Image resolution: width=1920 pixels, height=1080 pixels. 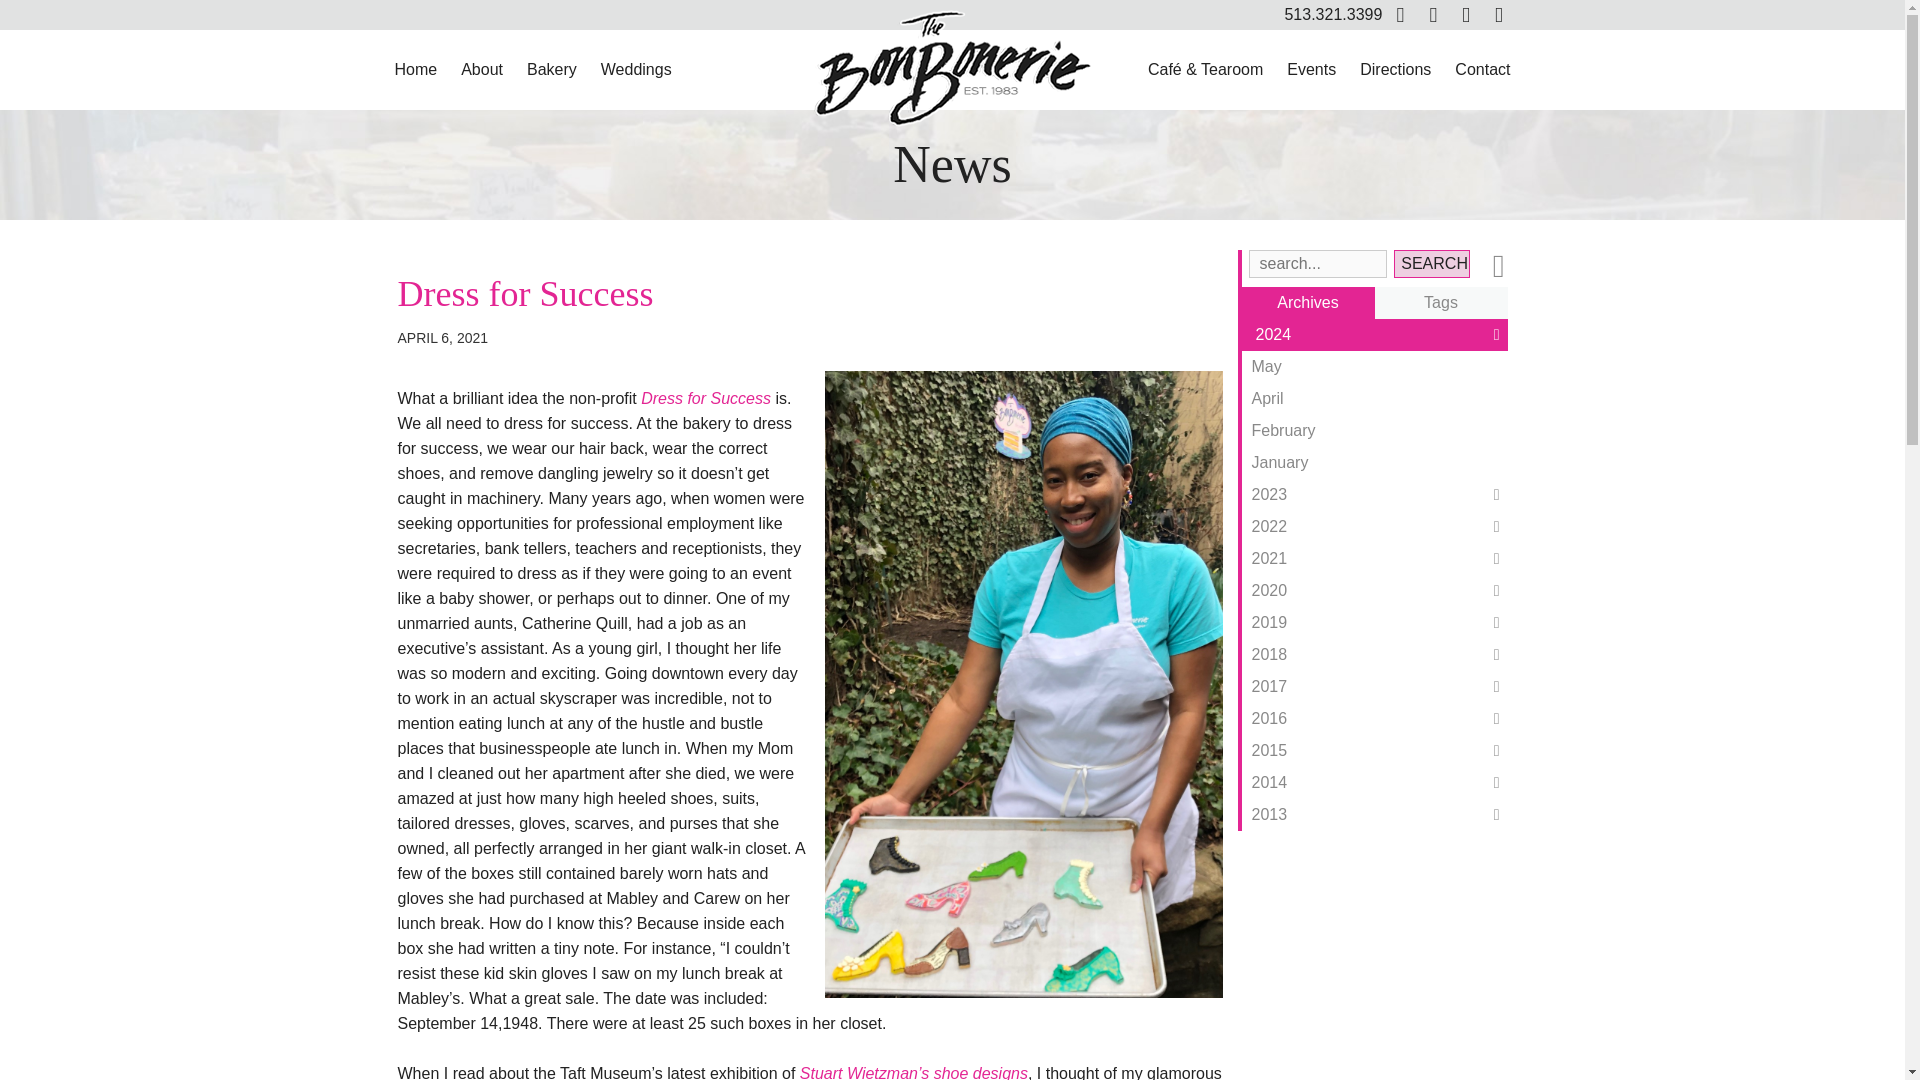 What do you see at coordinates (1430, 263) in the screenshot?
I see `Search` at bounding box center [1430, 263].